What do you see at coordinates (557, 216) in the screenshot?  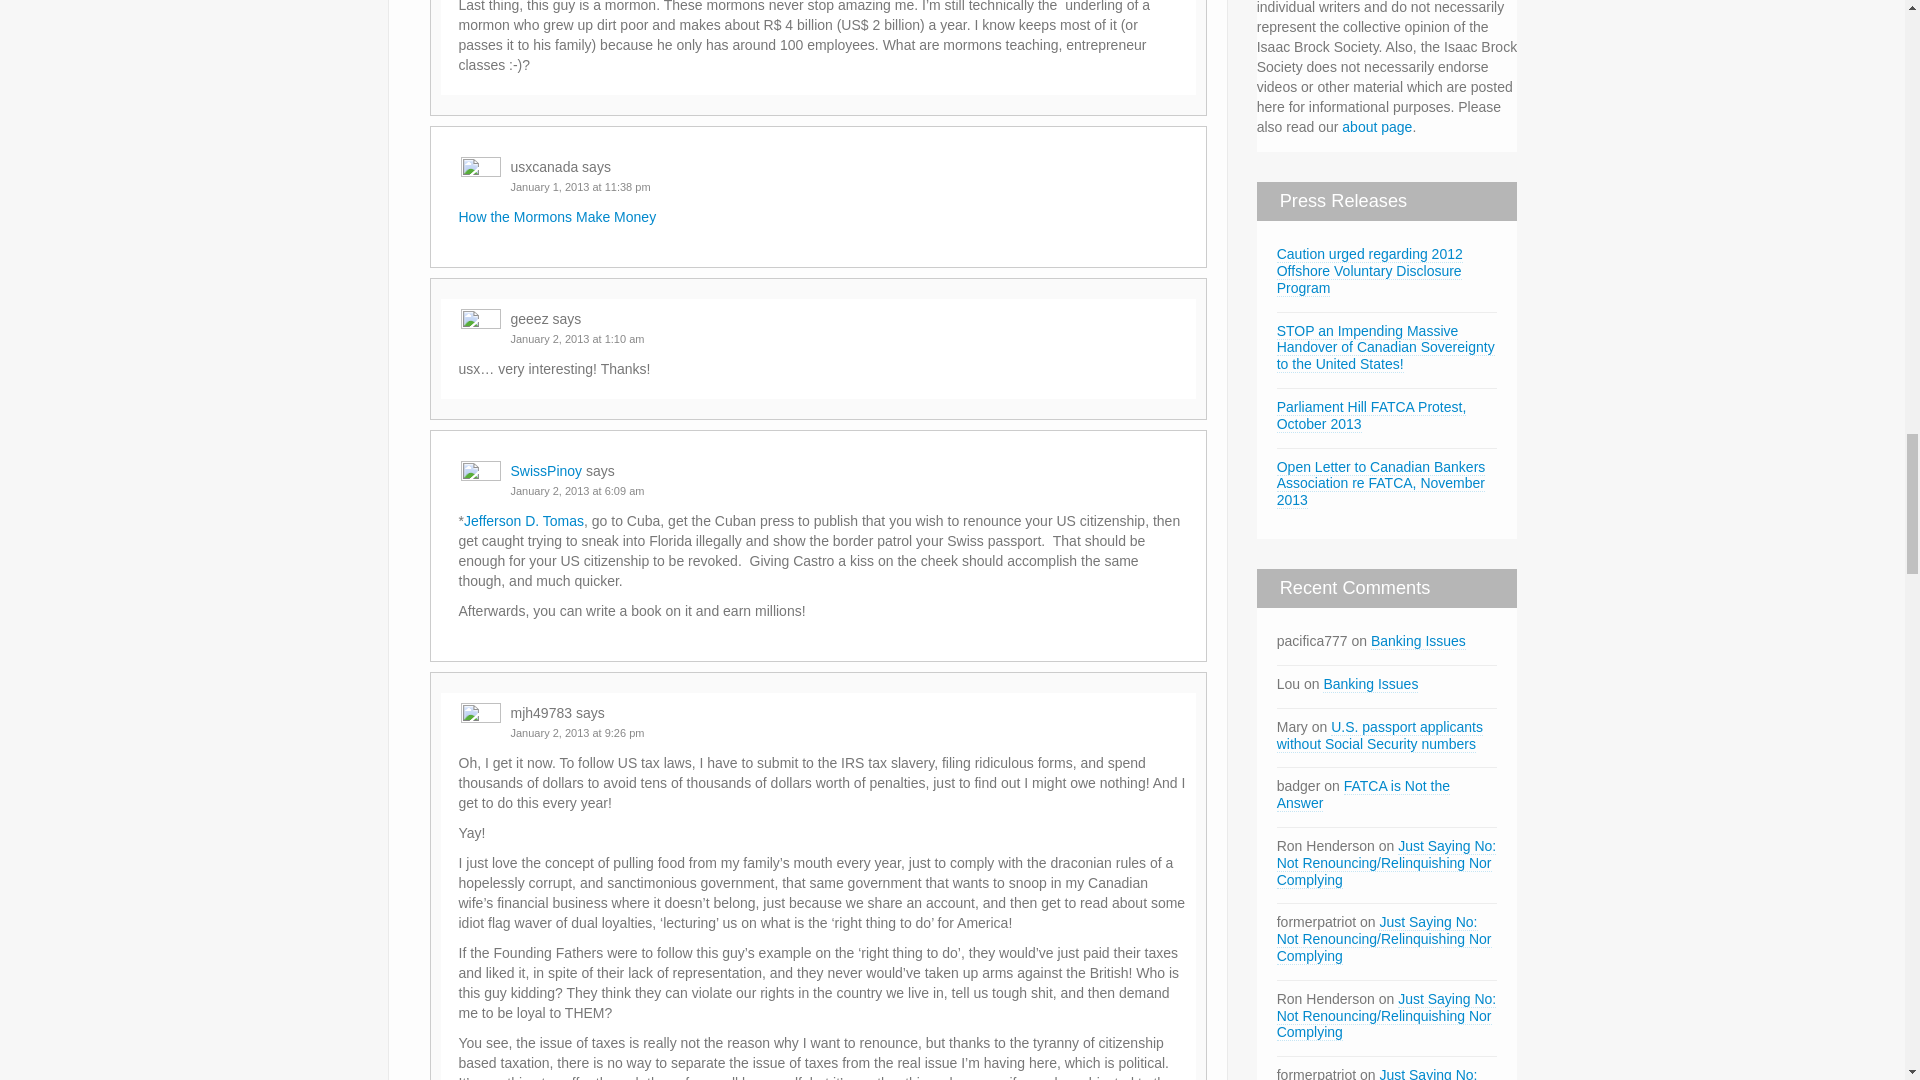 I see `How the Mormons Make Money` at bounding box center [557, 216].